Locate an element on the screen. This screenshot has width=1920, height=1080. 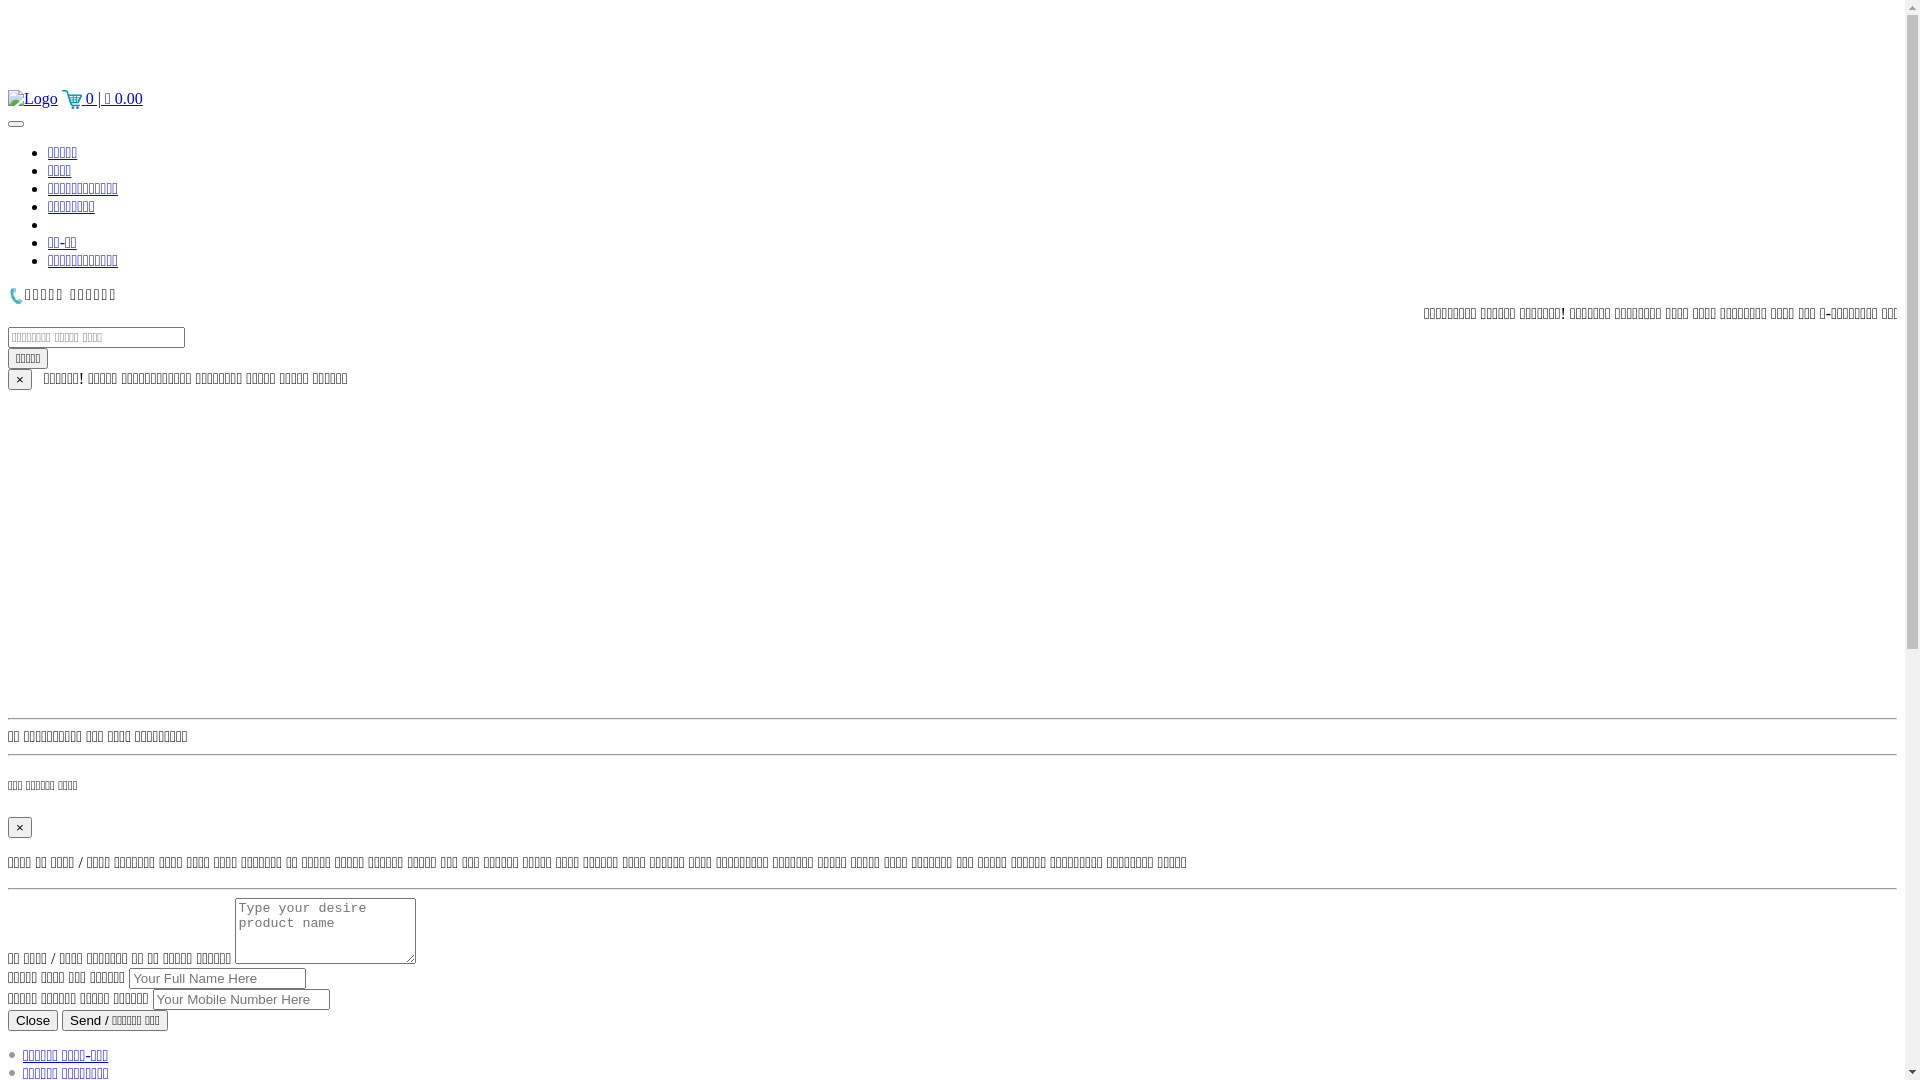
Hotline Number is located at coordinates (16, 296).